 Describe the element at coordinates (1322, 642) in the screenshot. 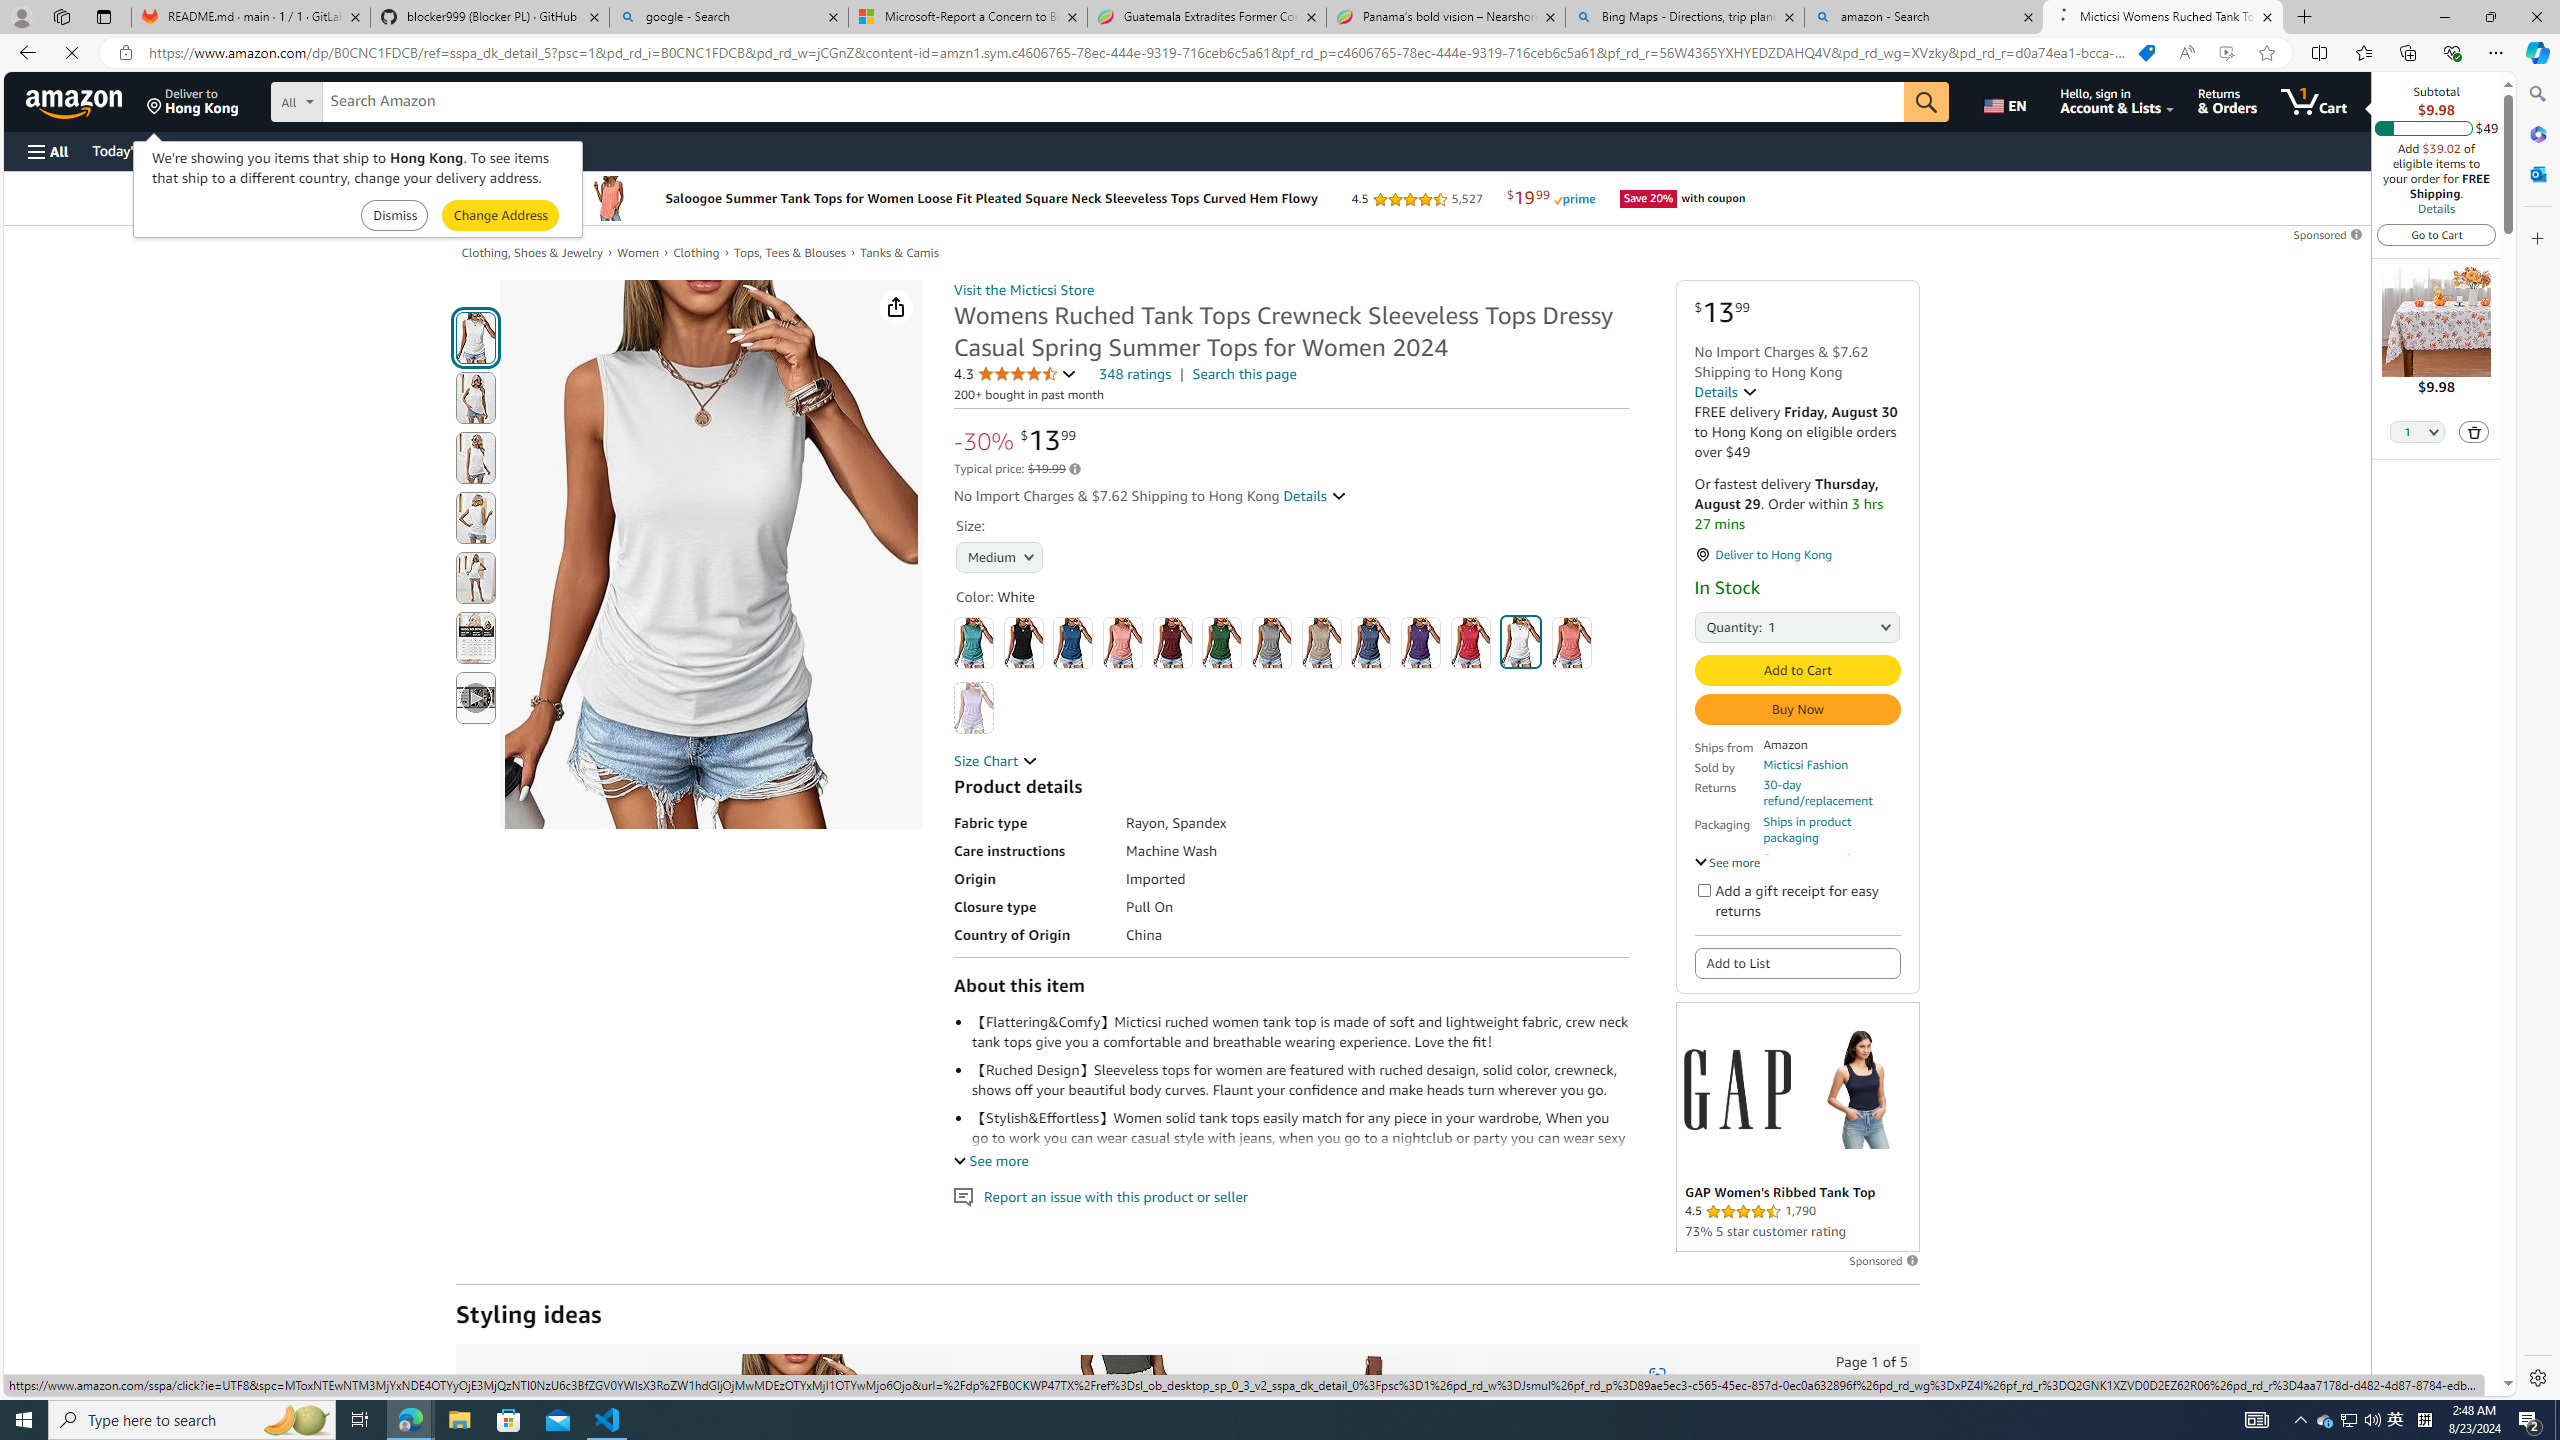

I see `Khaki` at that location.